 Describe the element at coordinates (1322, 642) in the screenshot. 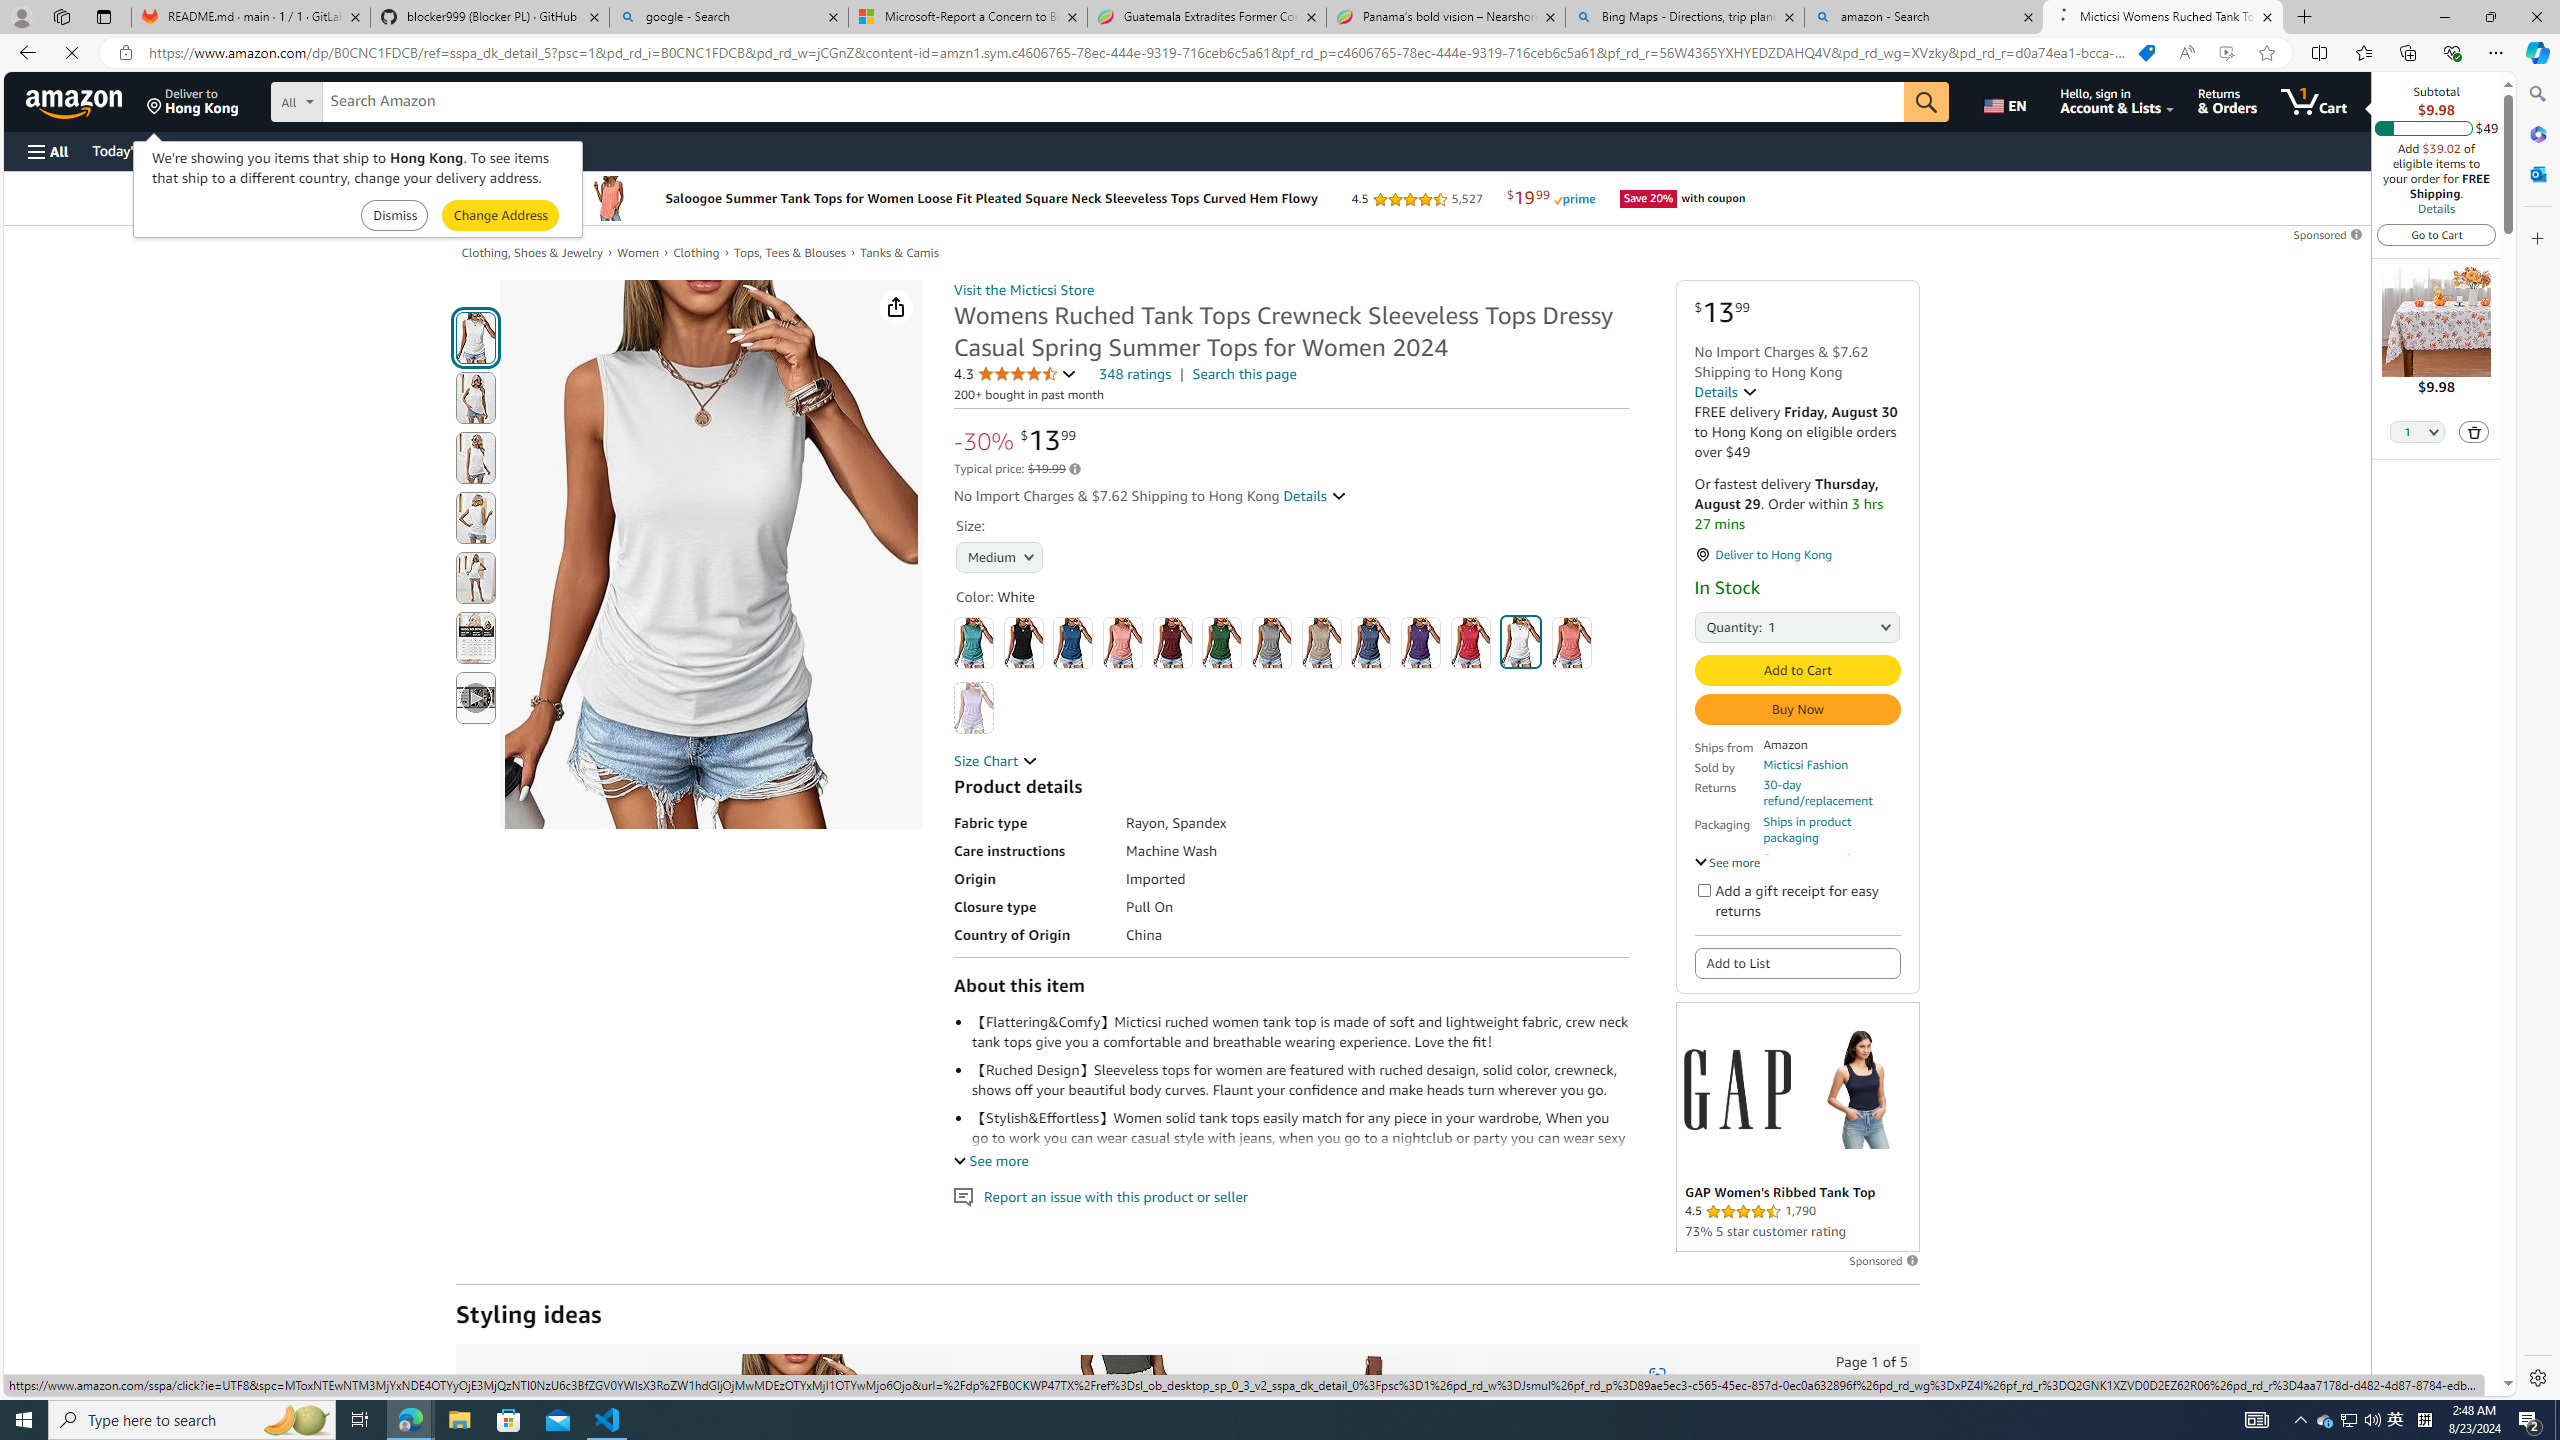

I see `Khaki` at that location.